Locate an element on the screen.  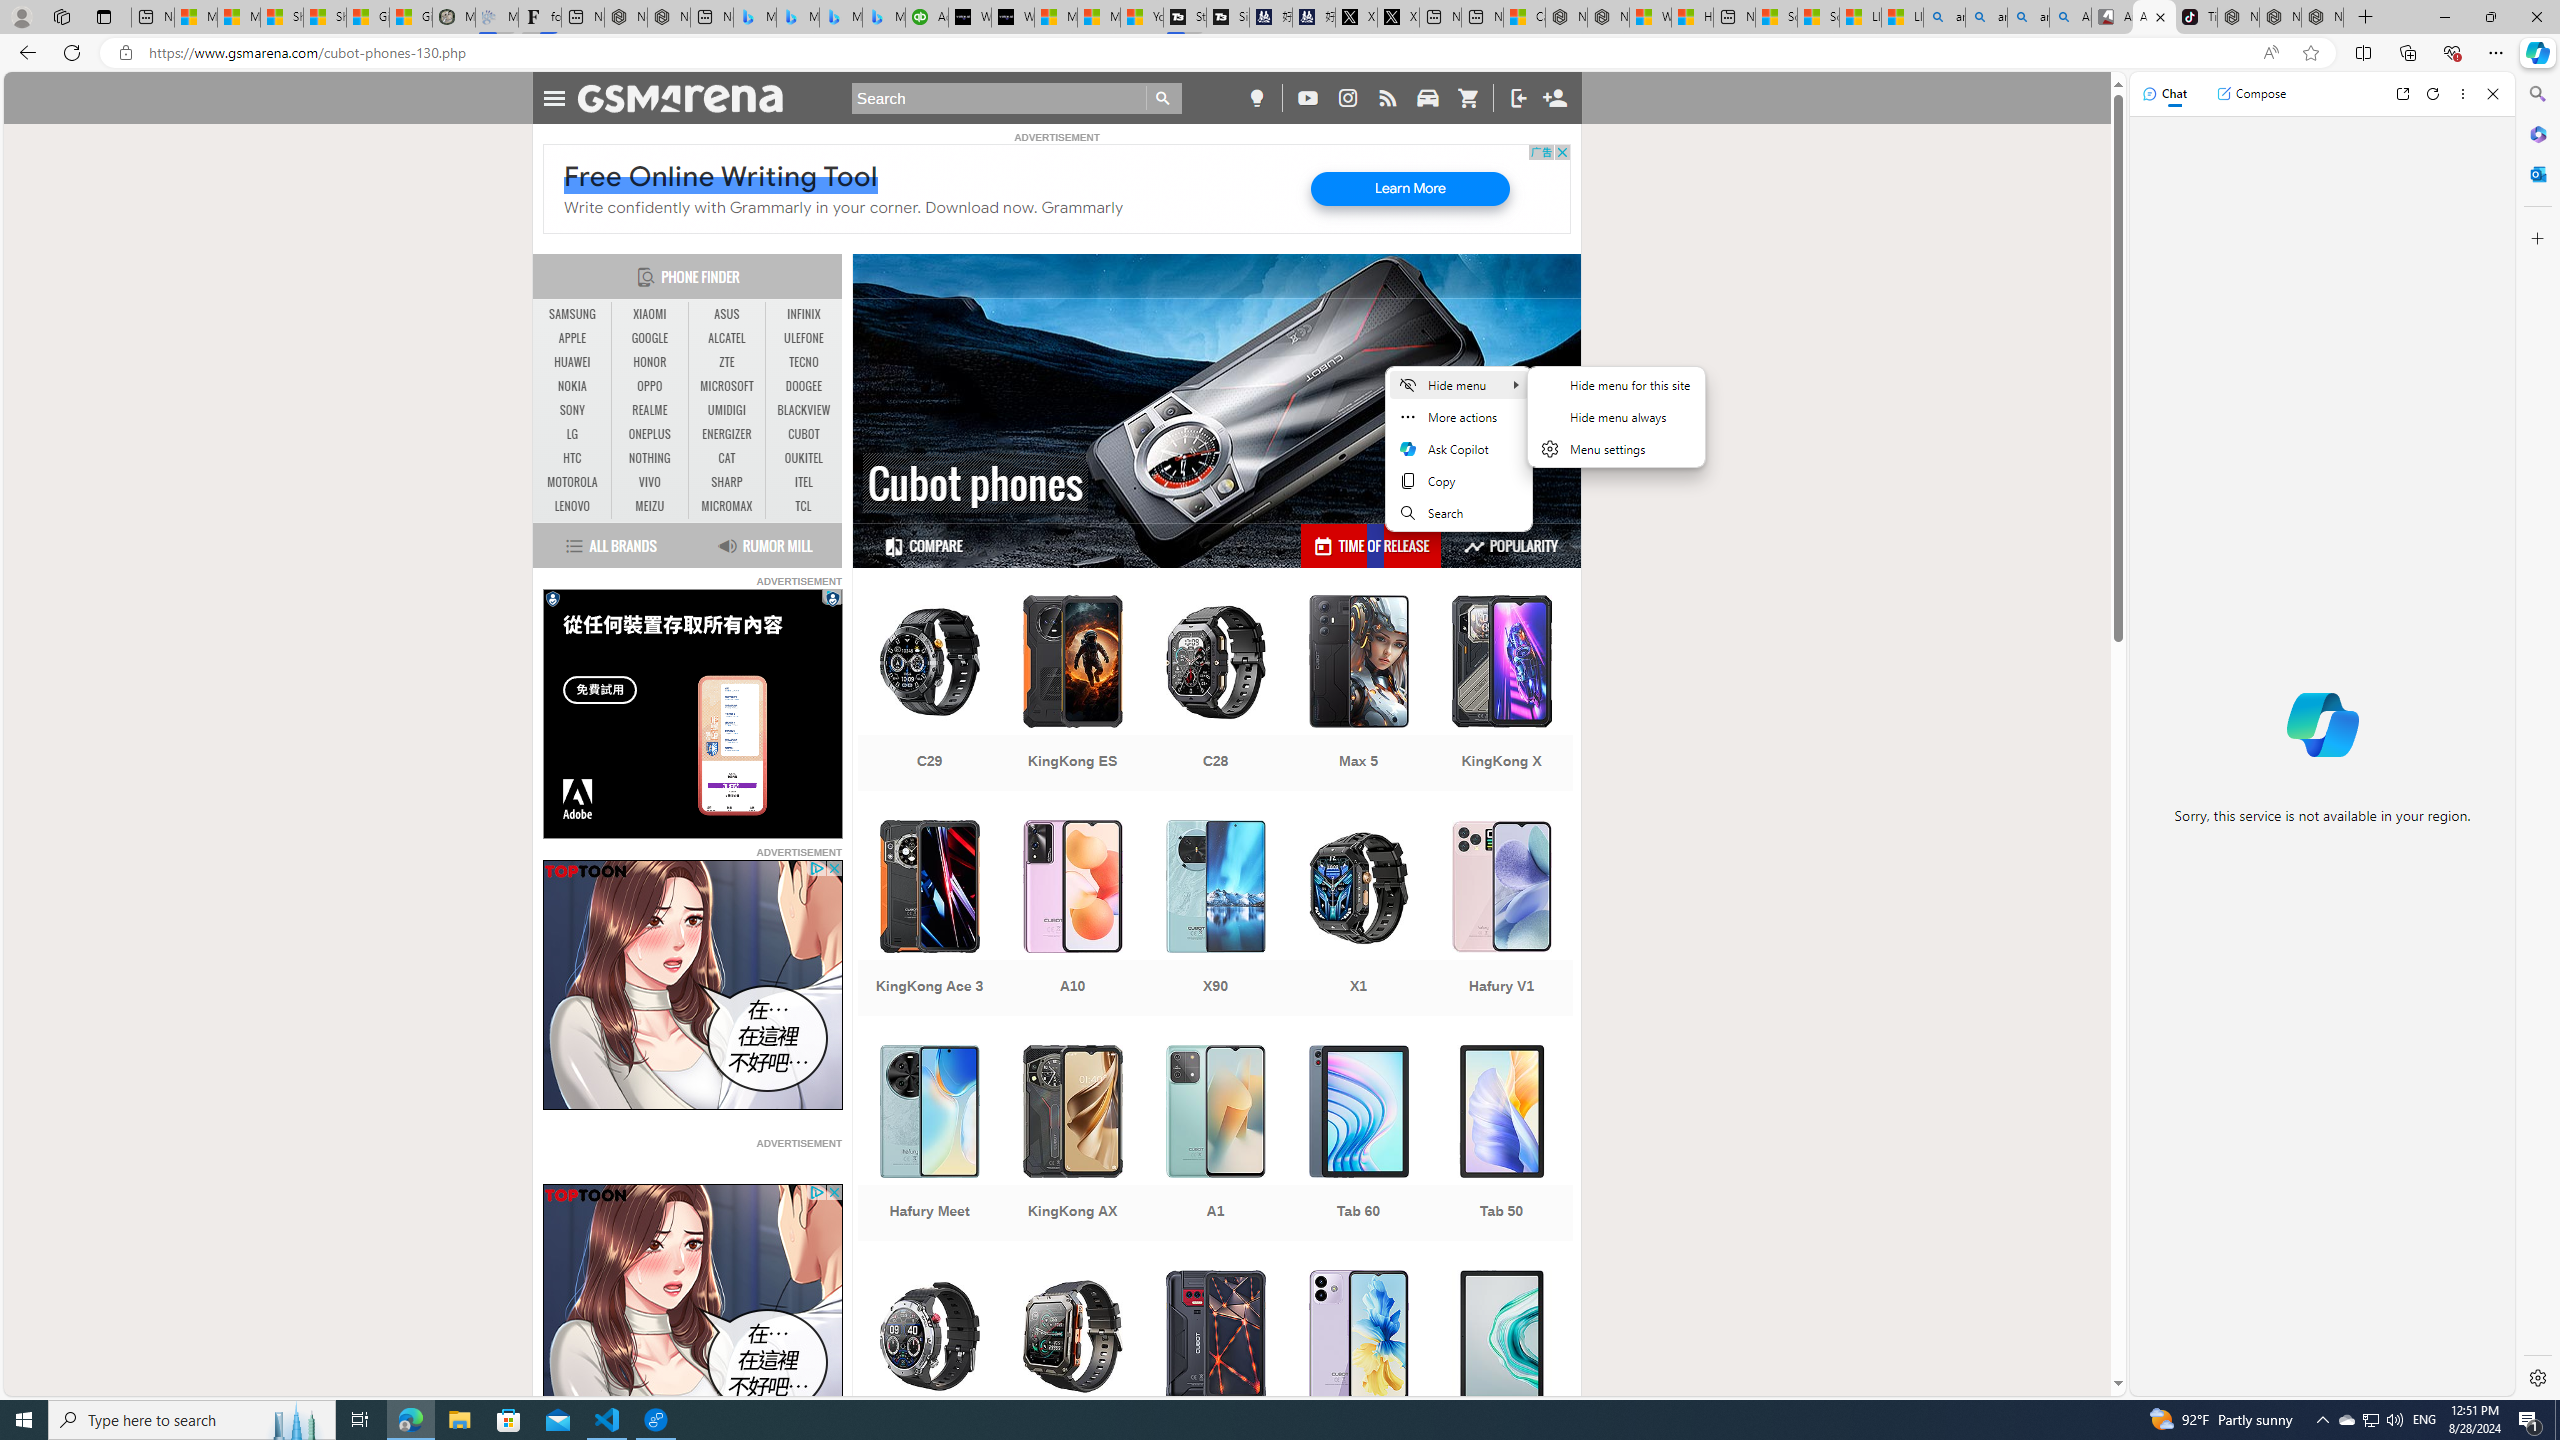
AutomationID: close_button_svg is located at coordinates (834, 1192).